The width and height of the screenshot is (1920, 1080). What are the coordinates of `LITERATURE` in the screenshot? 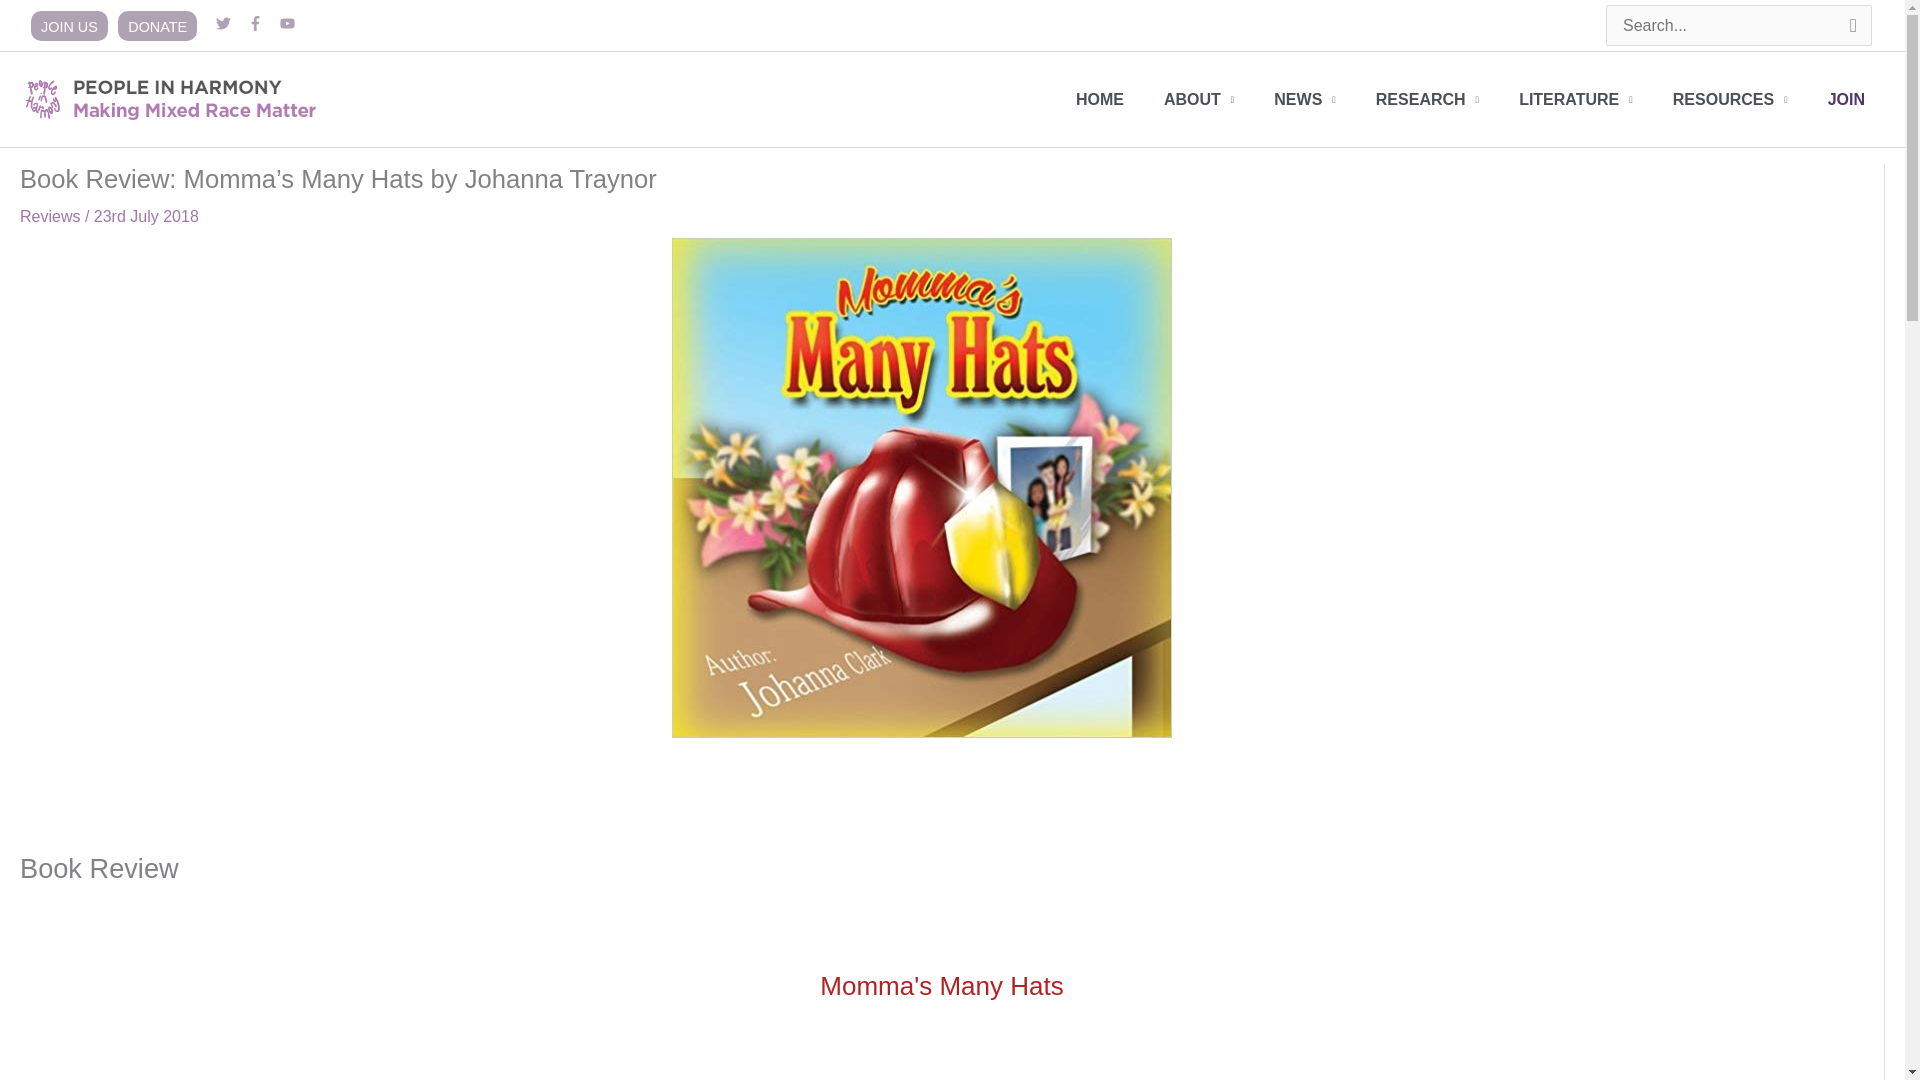 It's located at (1576, 99).